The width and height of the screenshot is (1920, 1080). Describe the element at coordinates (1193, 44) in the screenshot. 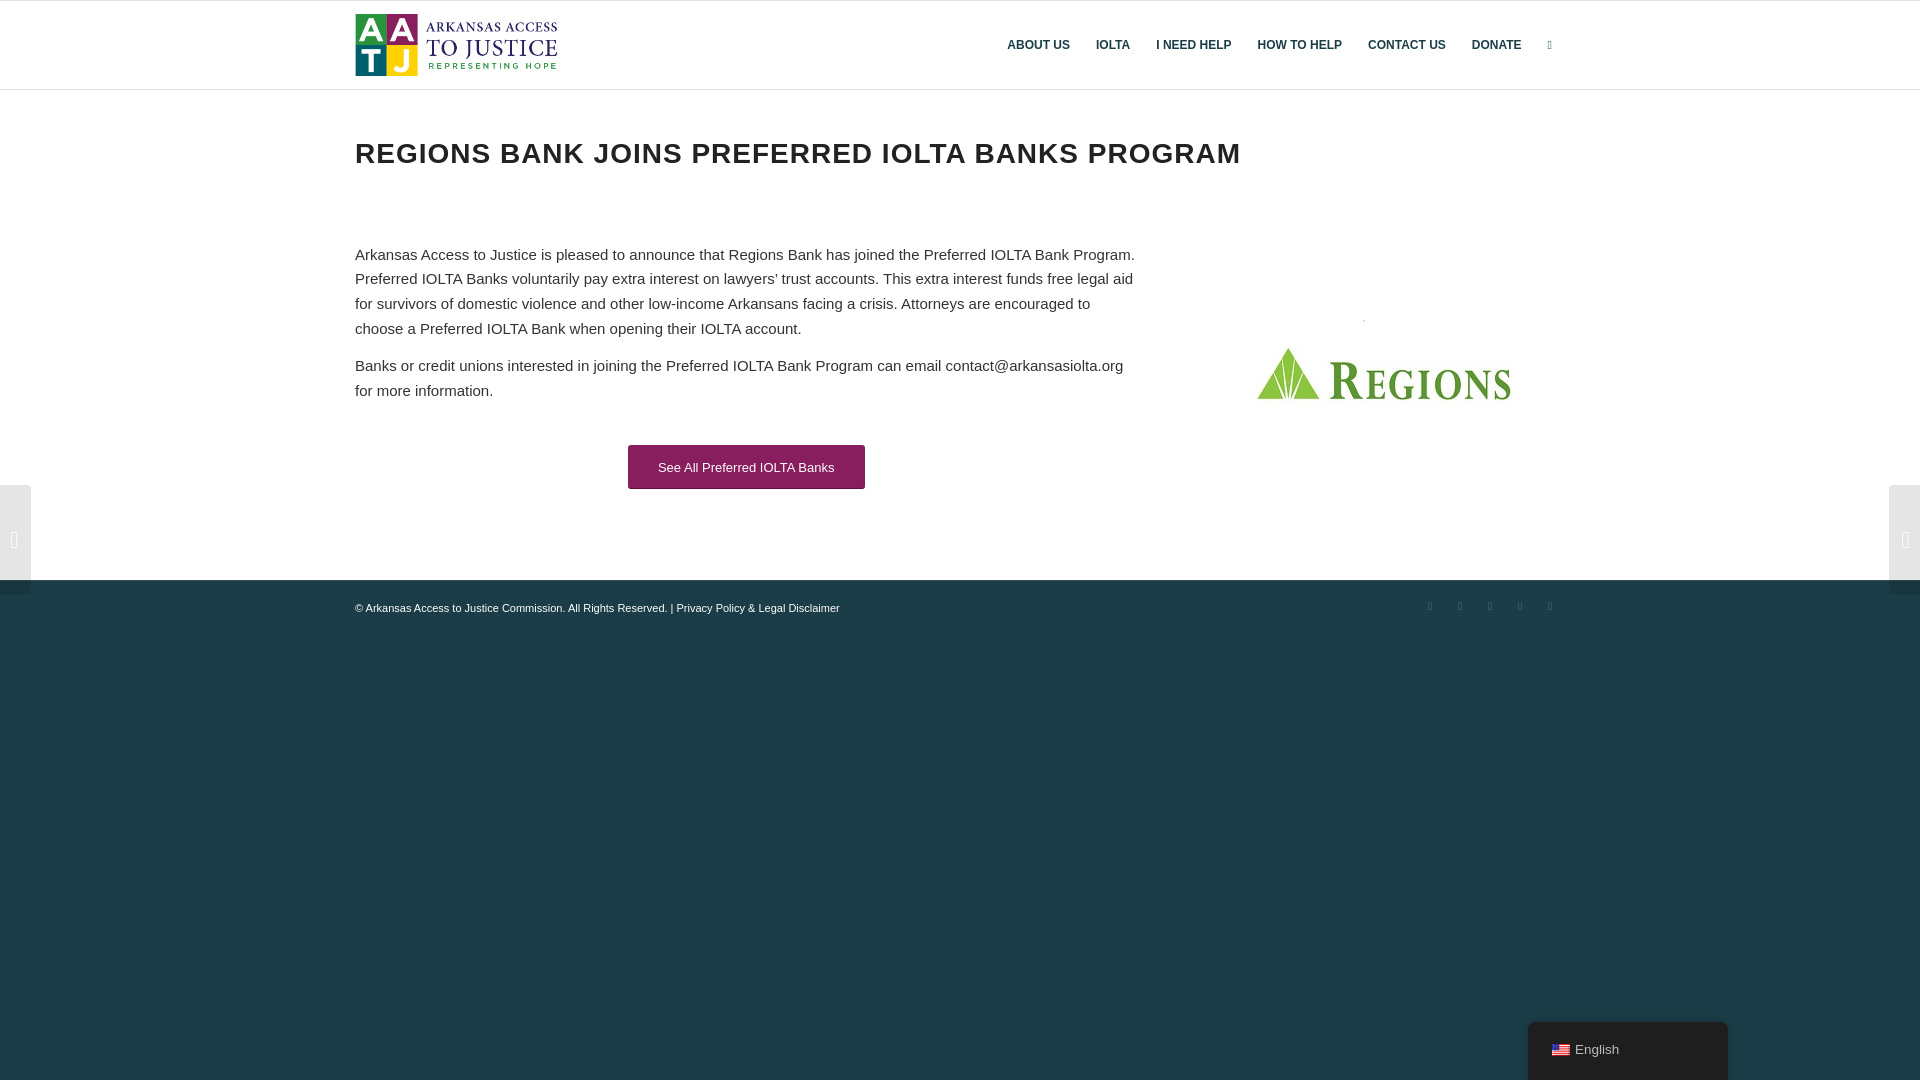

I see `I NEED HELP` at that location.